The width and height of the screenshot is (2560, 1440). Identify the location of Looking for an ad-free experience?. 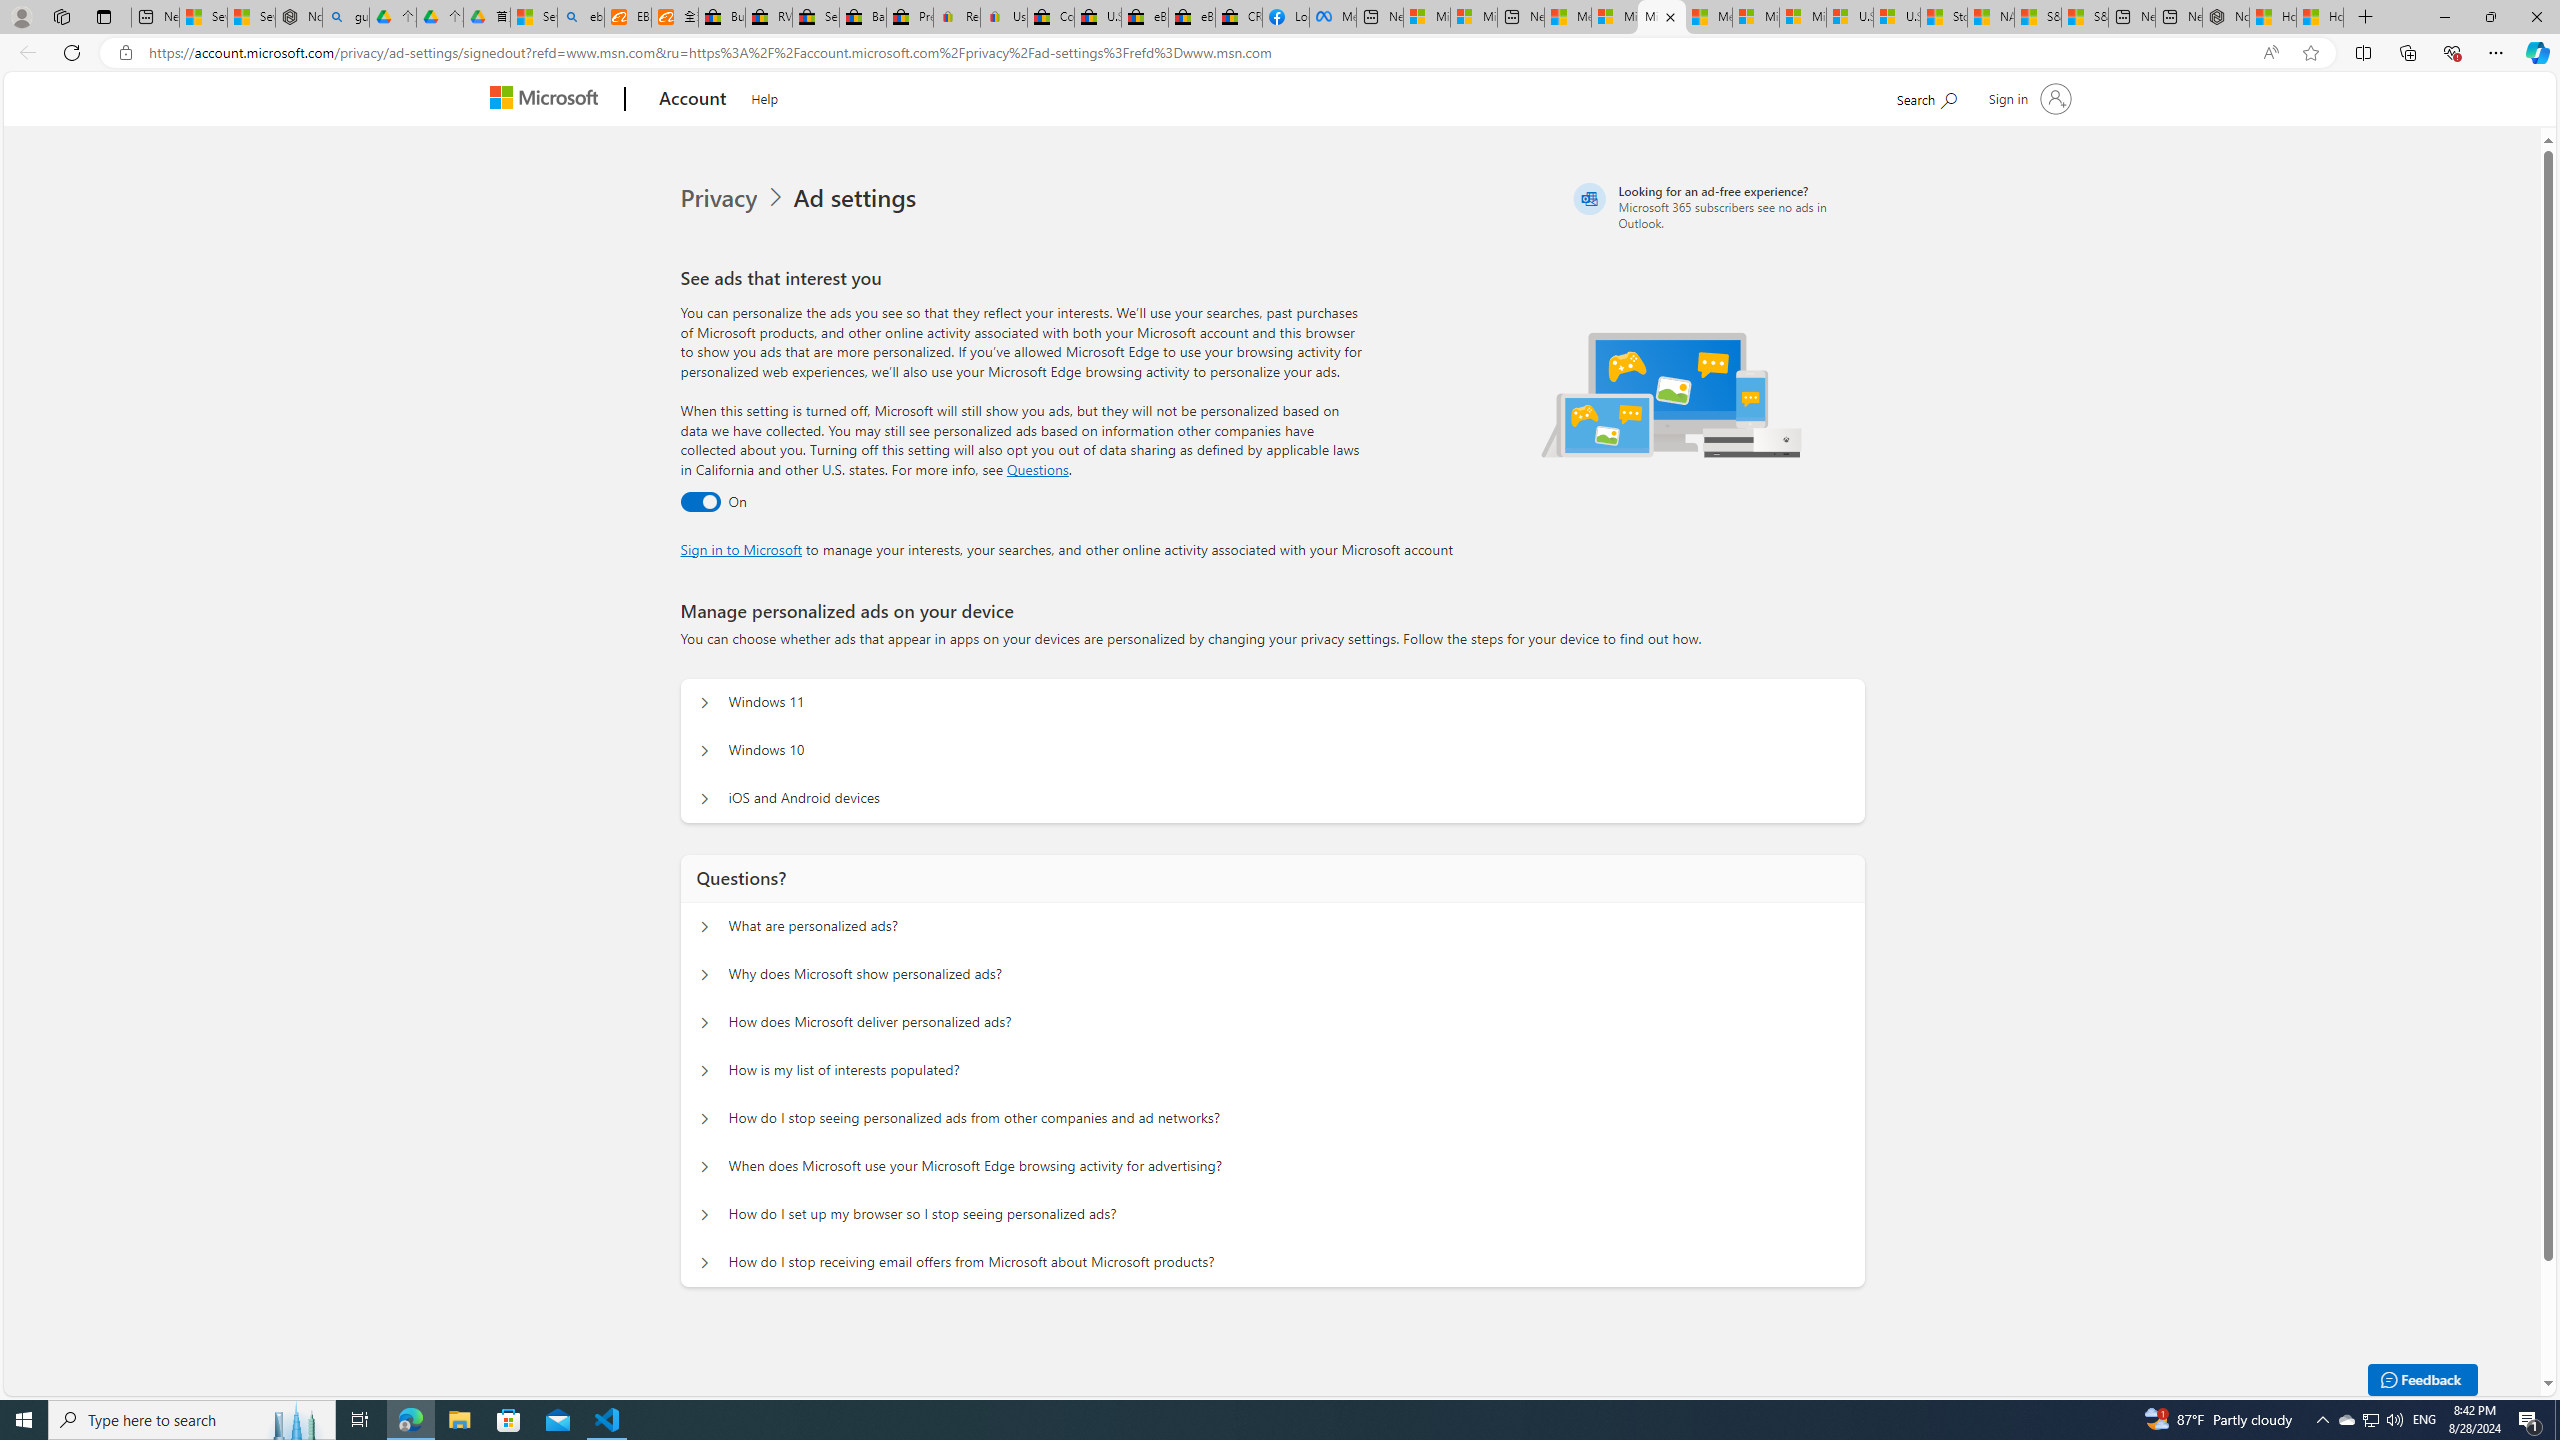
(1716, 206).